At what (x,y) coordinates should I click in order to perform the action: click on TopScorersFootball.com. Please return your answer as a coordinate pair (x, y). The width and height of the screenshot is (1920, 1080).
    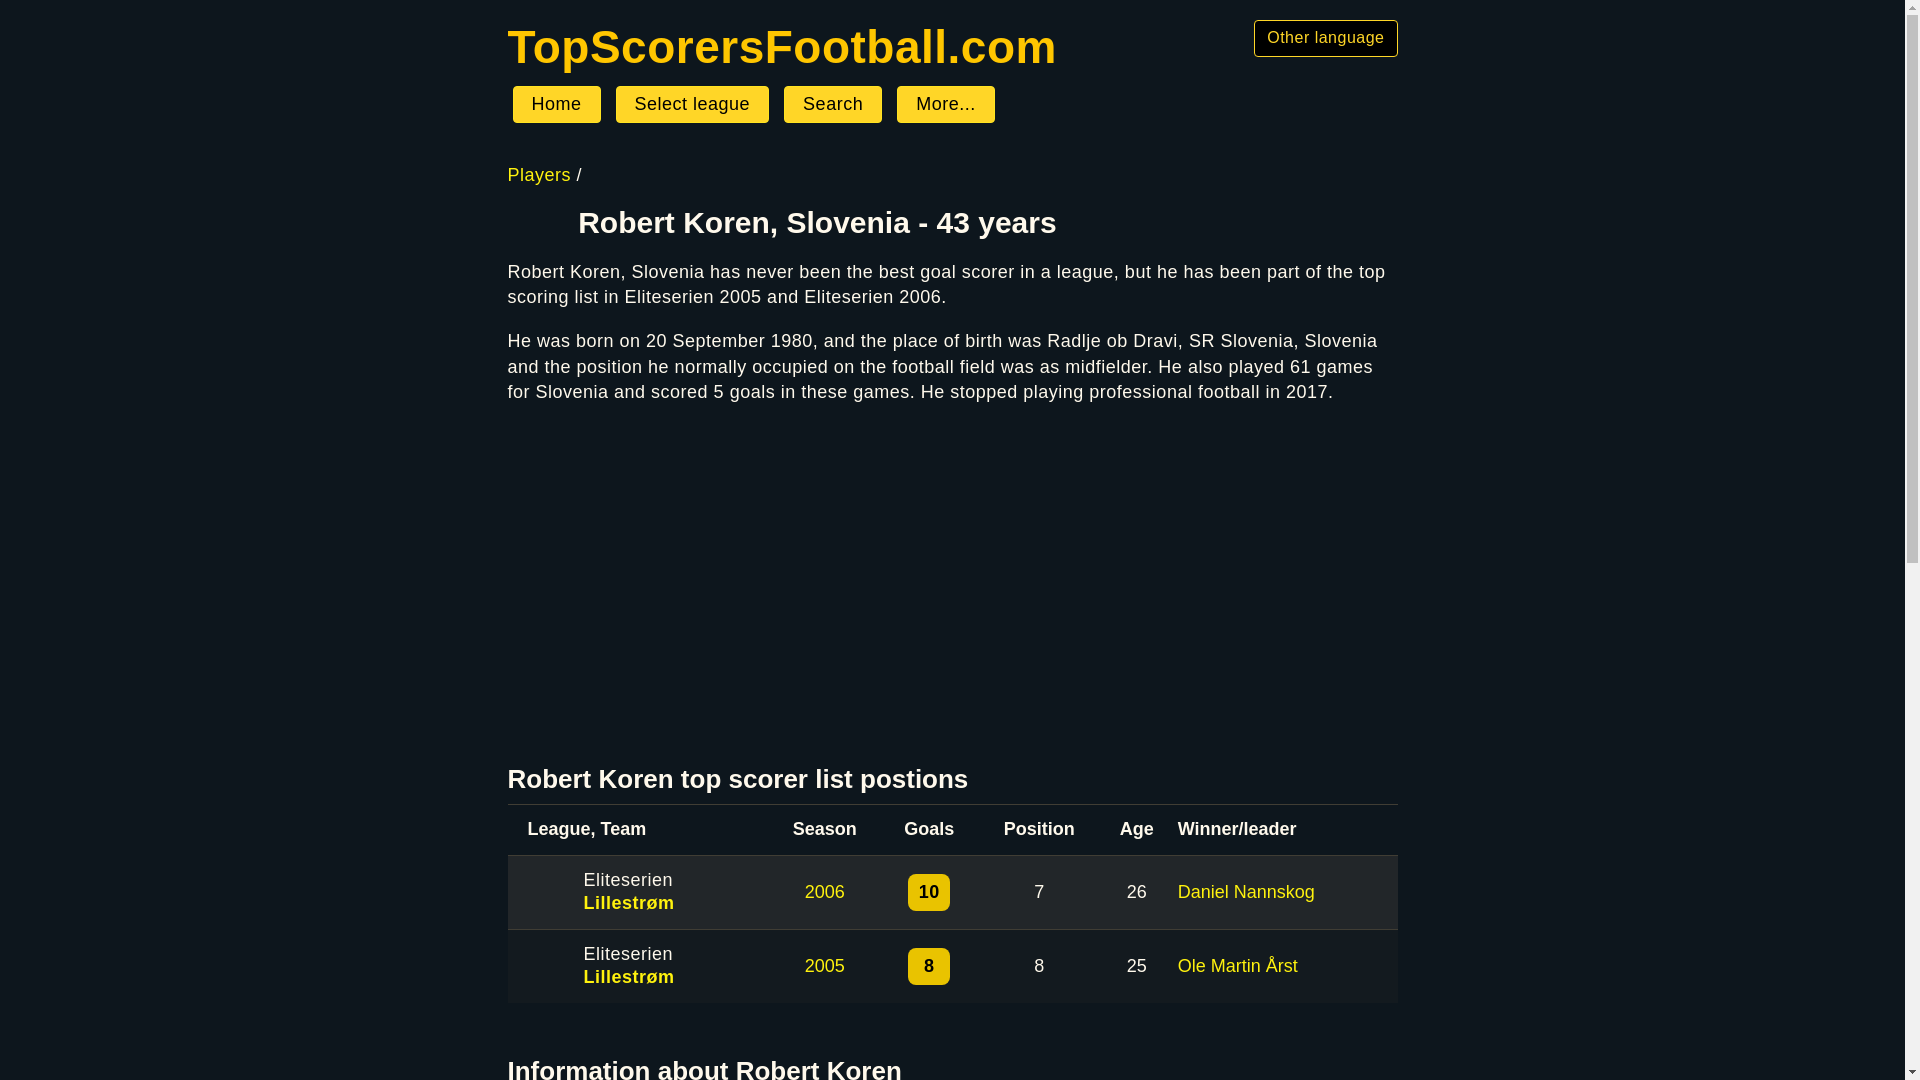
    Looking at the image, I should click on (782, 46).